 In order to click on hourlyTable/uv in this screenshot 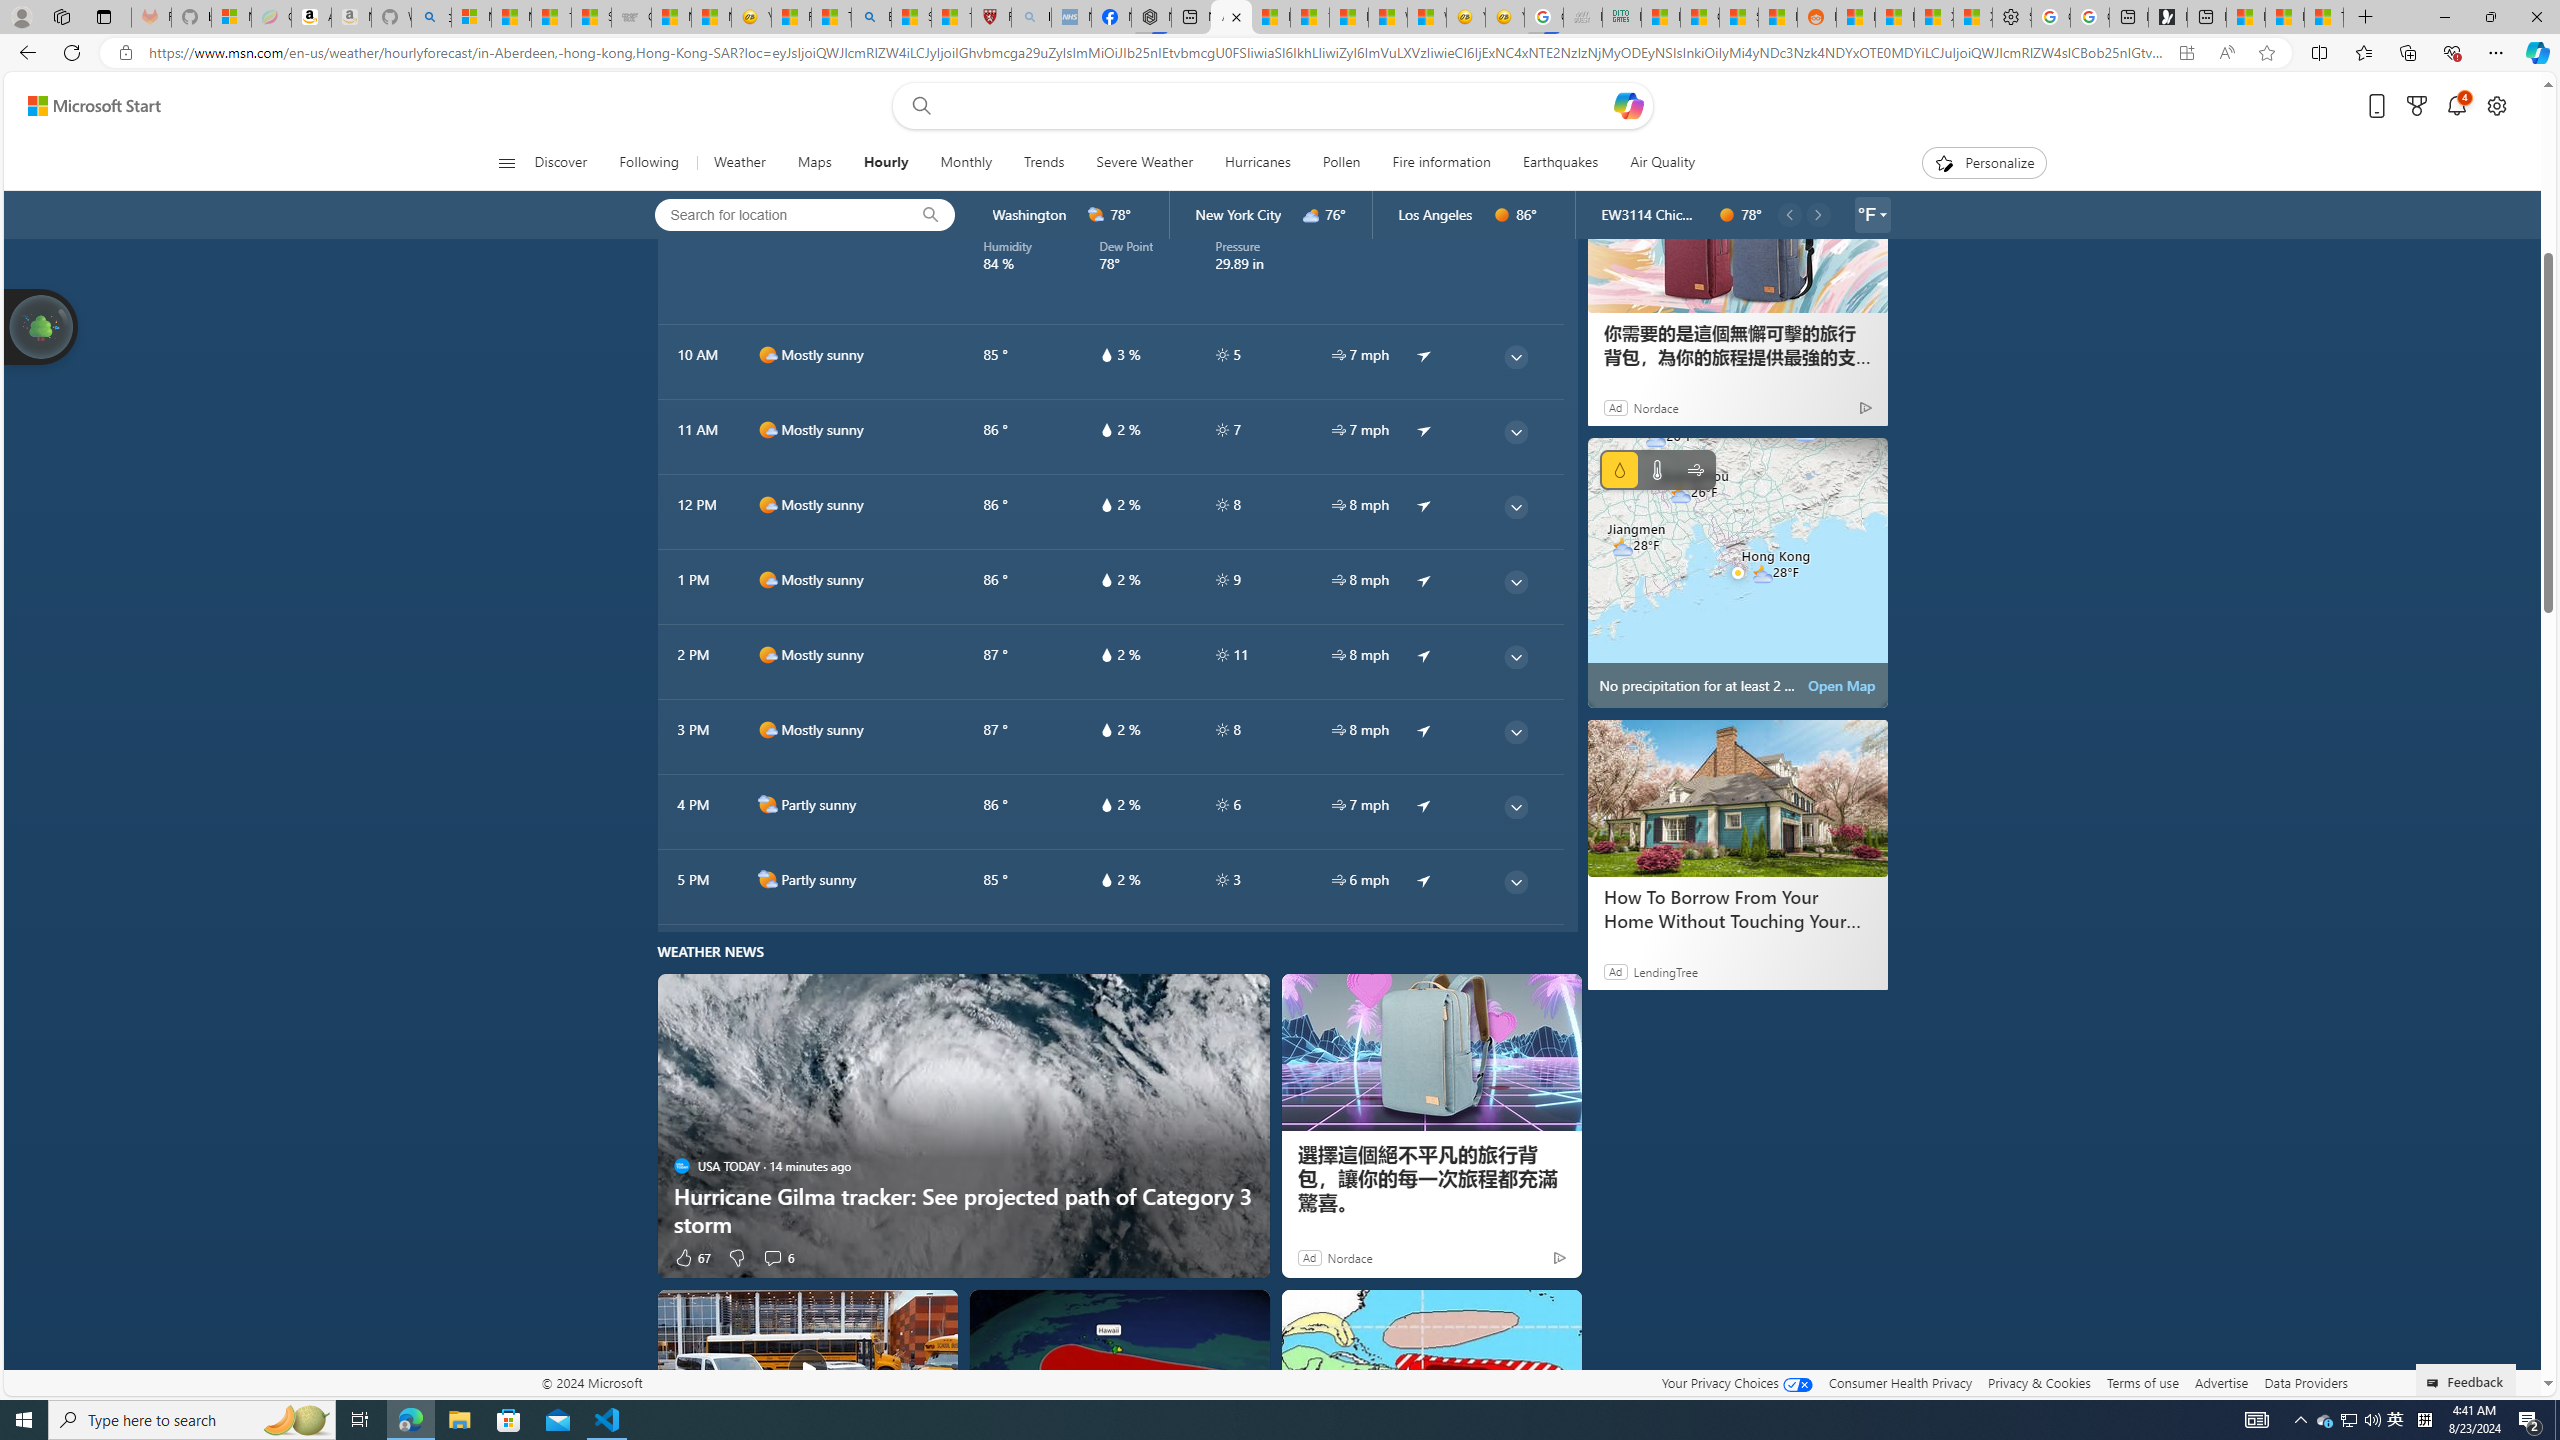, I will do `click(1222, 880)`.